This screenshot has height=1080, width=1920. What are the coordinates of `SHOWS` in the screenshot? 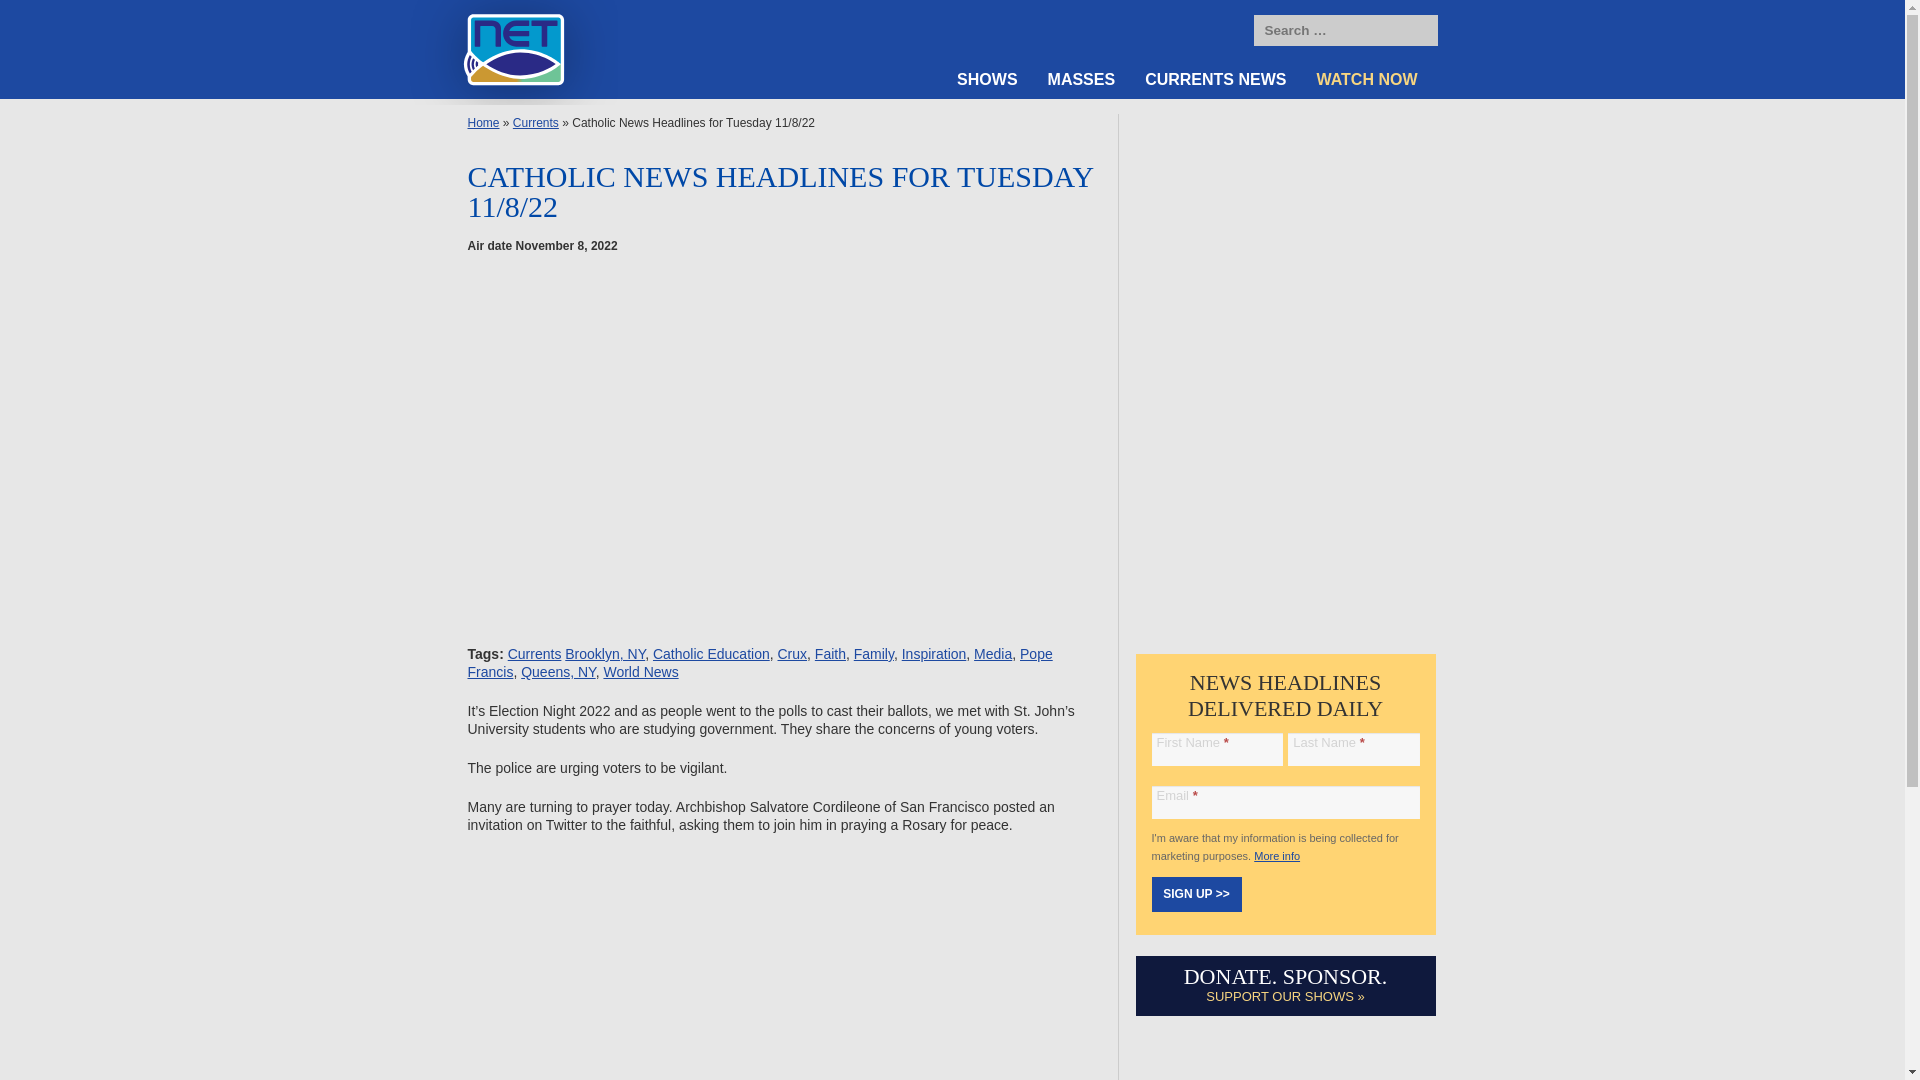 It's located at (987, 80).